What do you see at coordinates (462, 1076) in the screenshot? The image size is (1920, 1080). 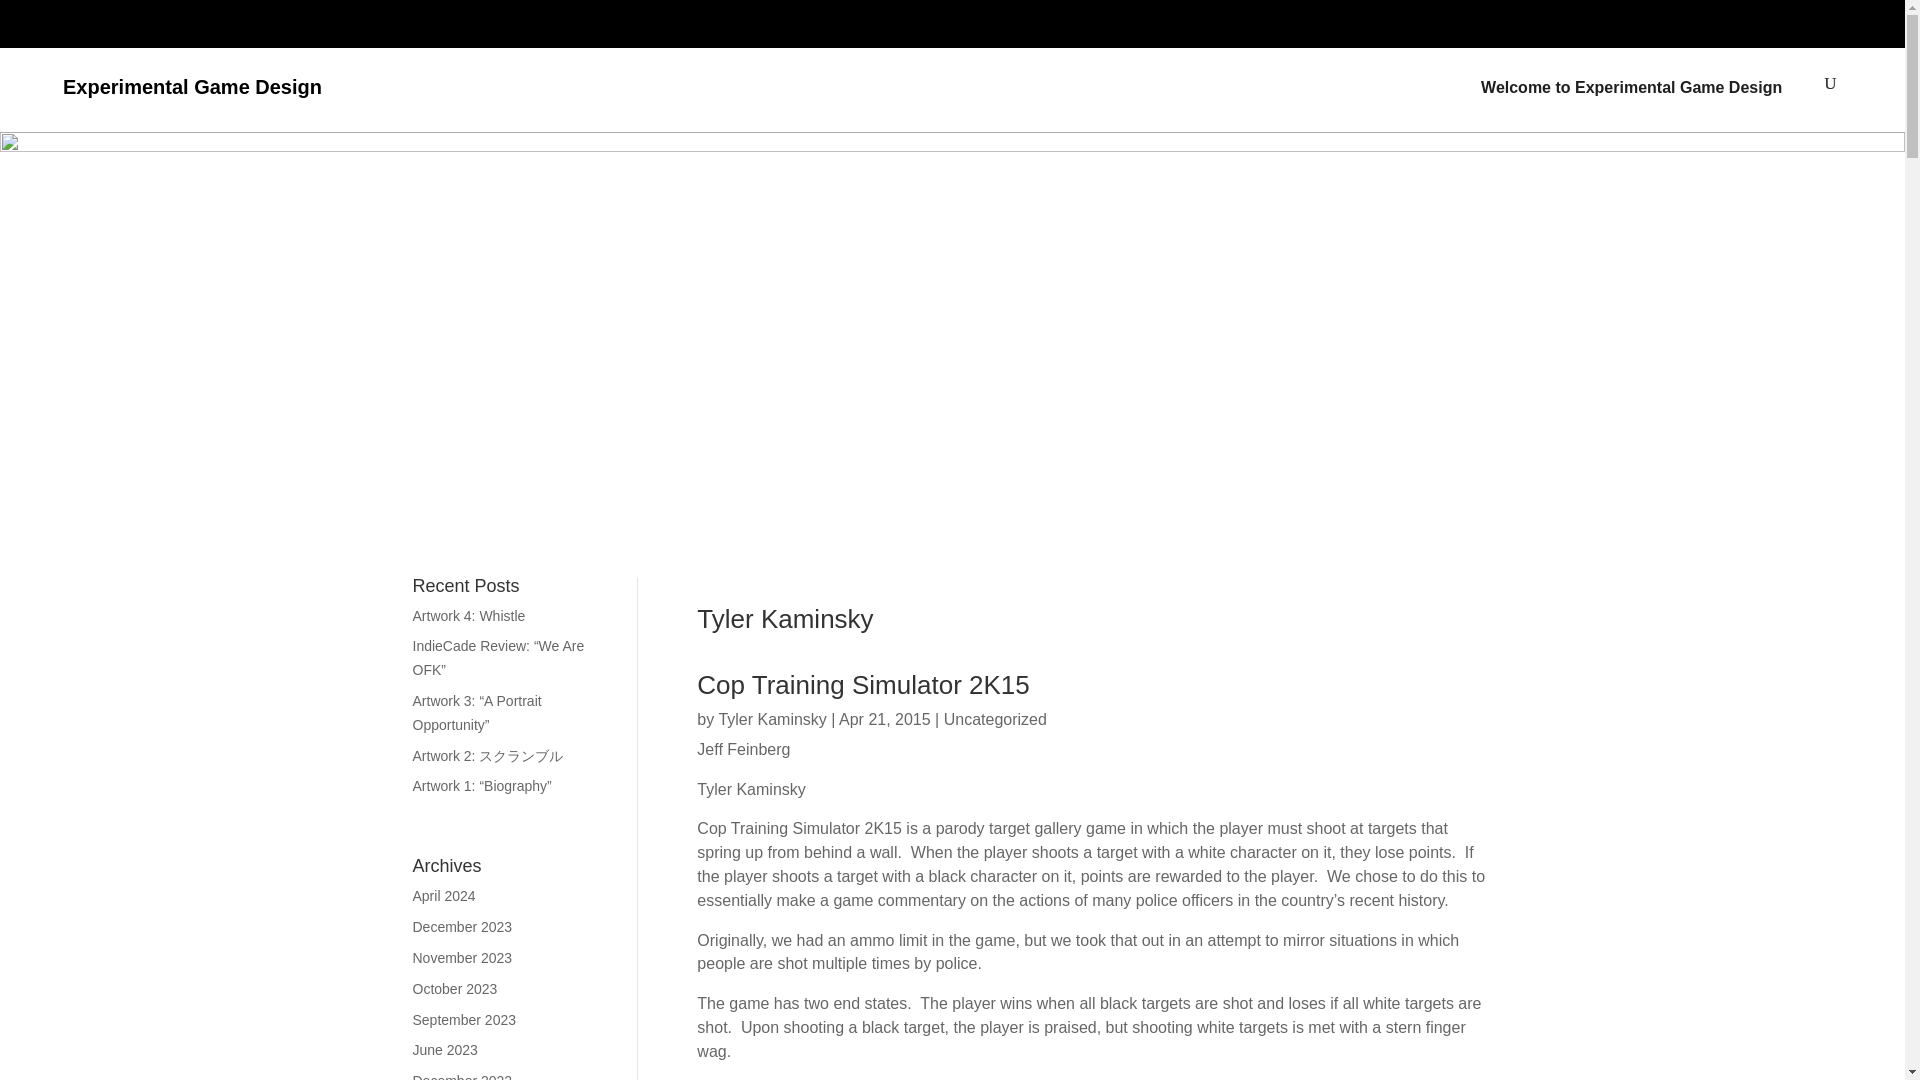 I see `December 2022` at bounding box center [462, 1076].